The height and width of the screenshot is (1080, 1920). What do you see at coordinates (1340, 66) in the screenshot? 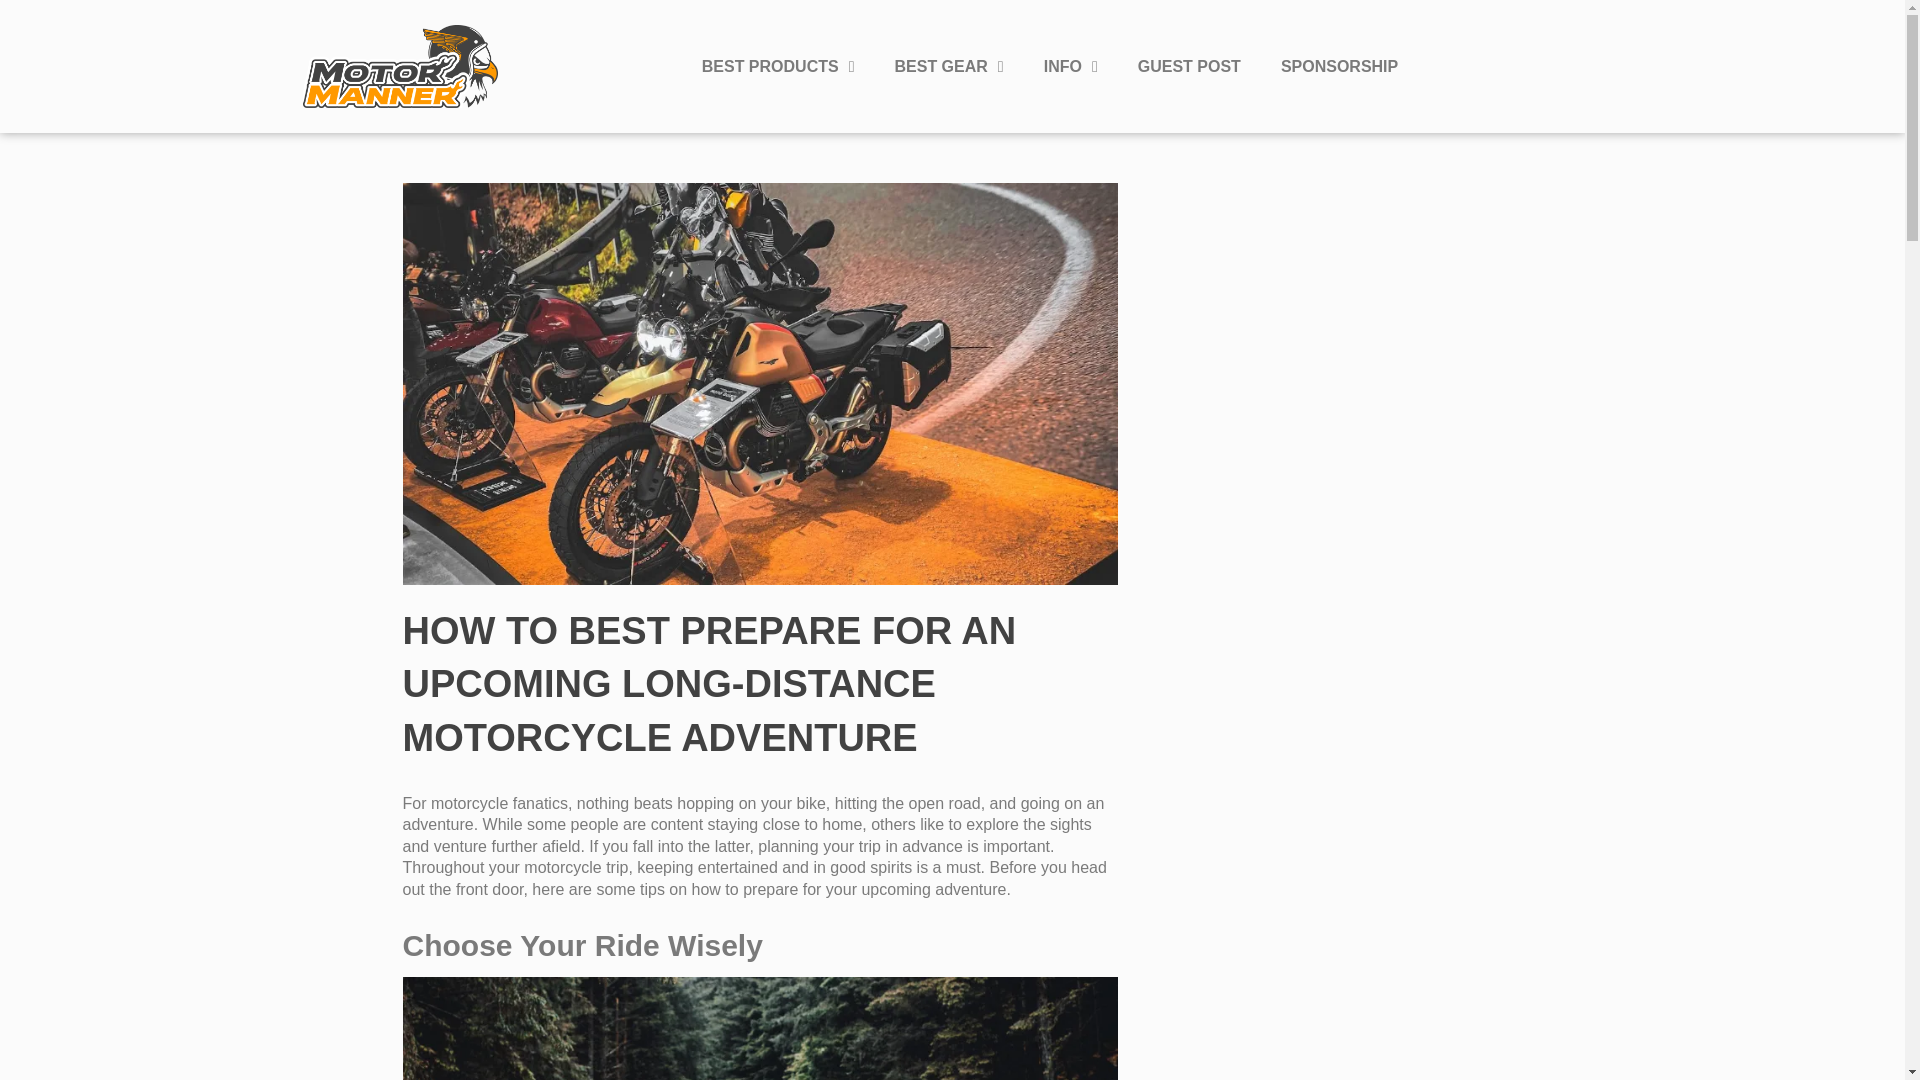
I see `SPONSORSHIP` at bounding box center [1340, 66].